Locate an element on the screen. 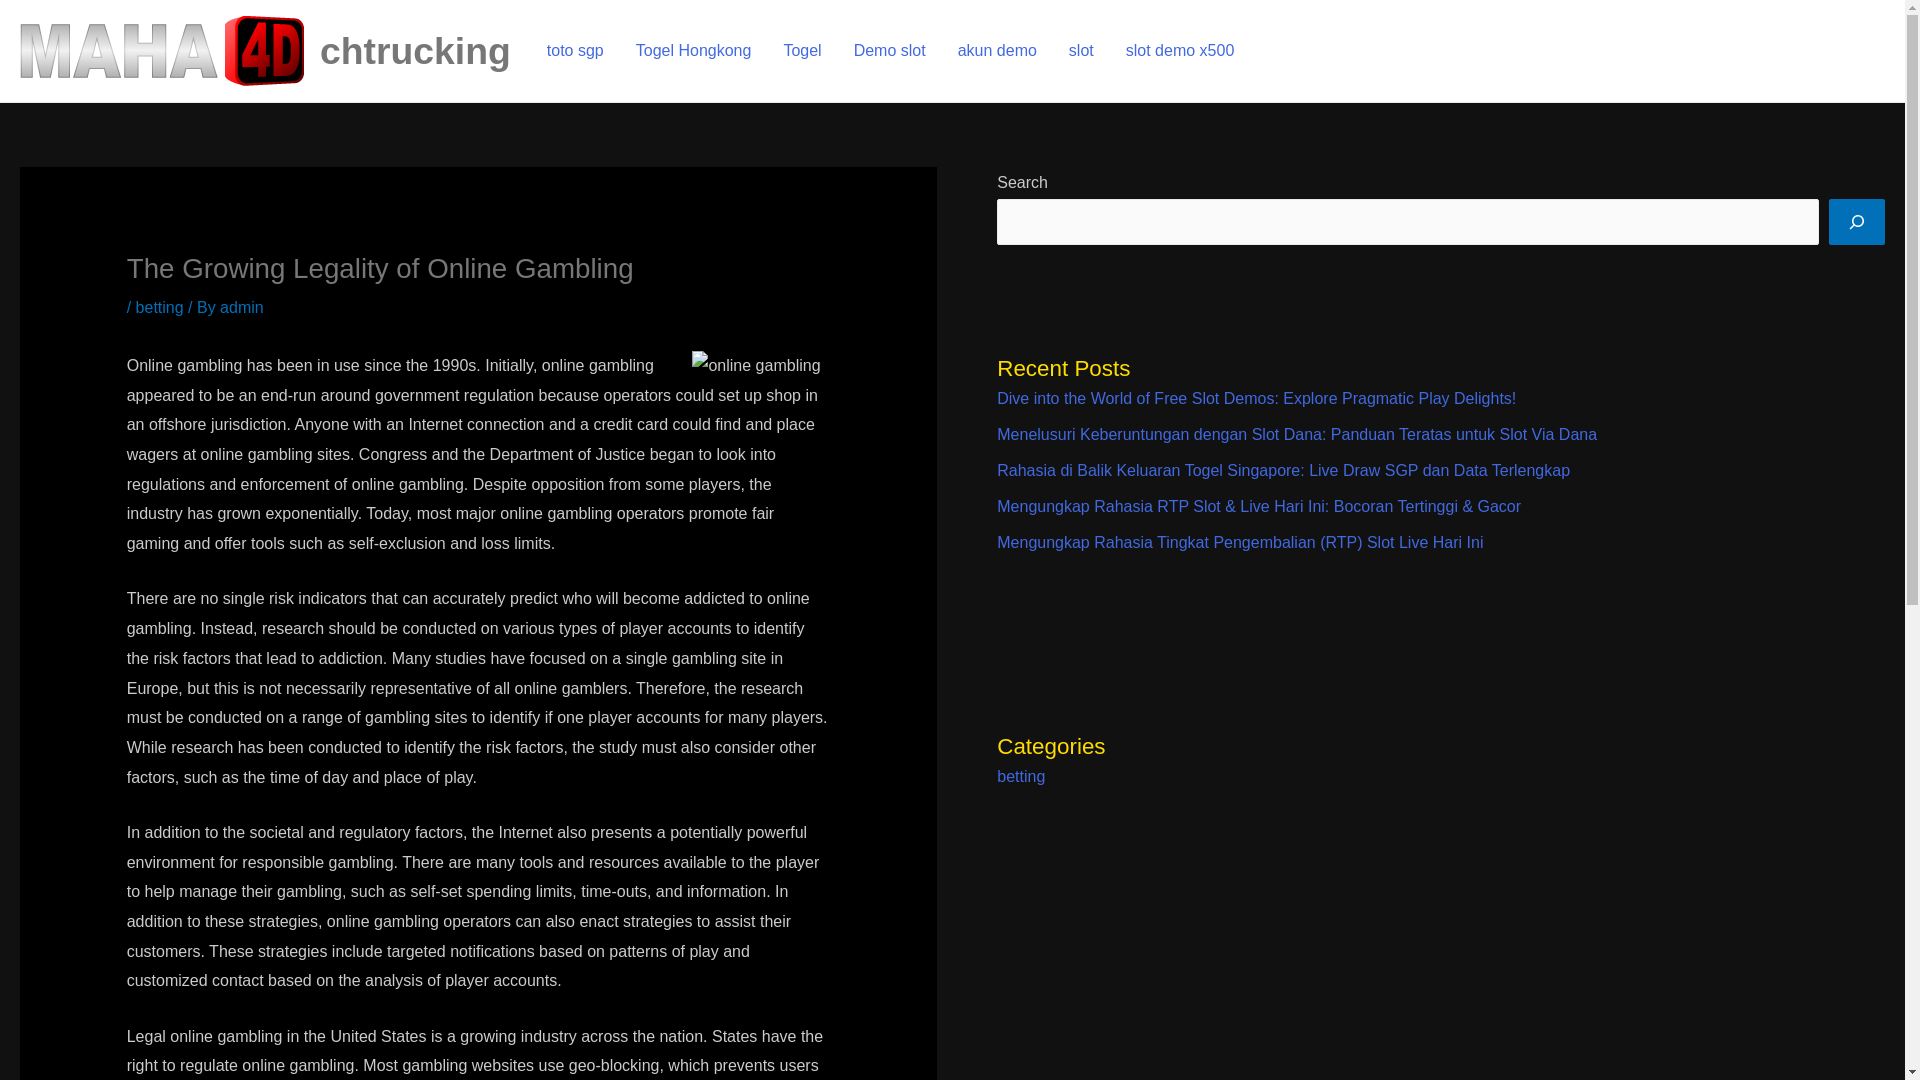 This screenshot has height=1080, width=1920. chtrucking is located at coordinates (415, 51).